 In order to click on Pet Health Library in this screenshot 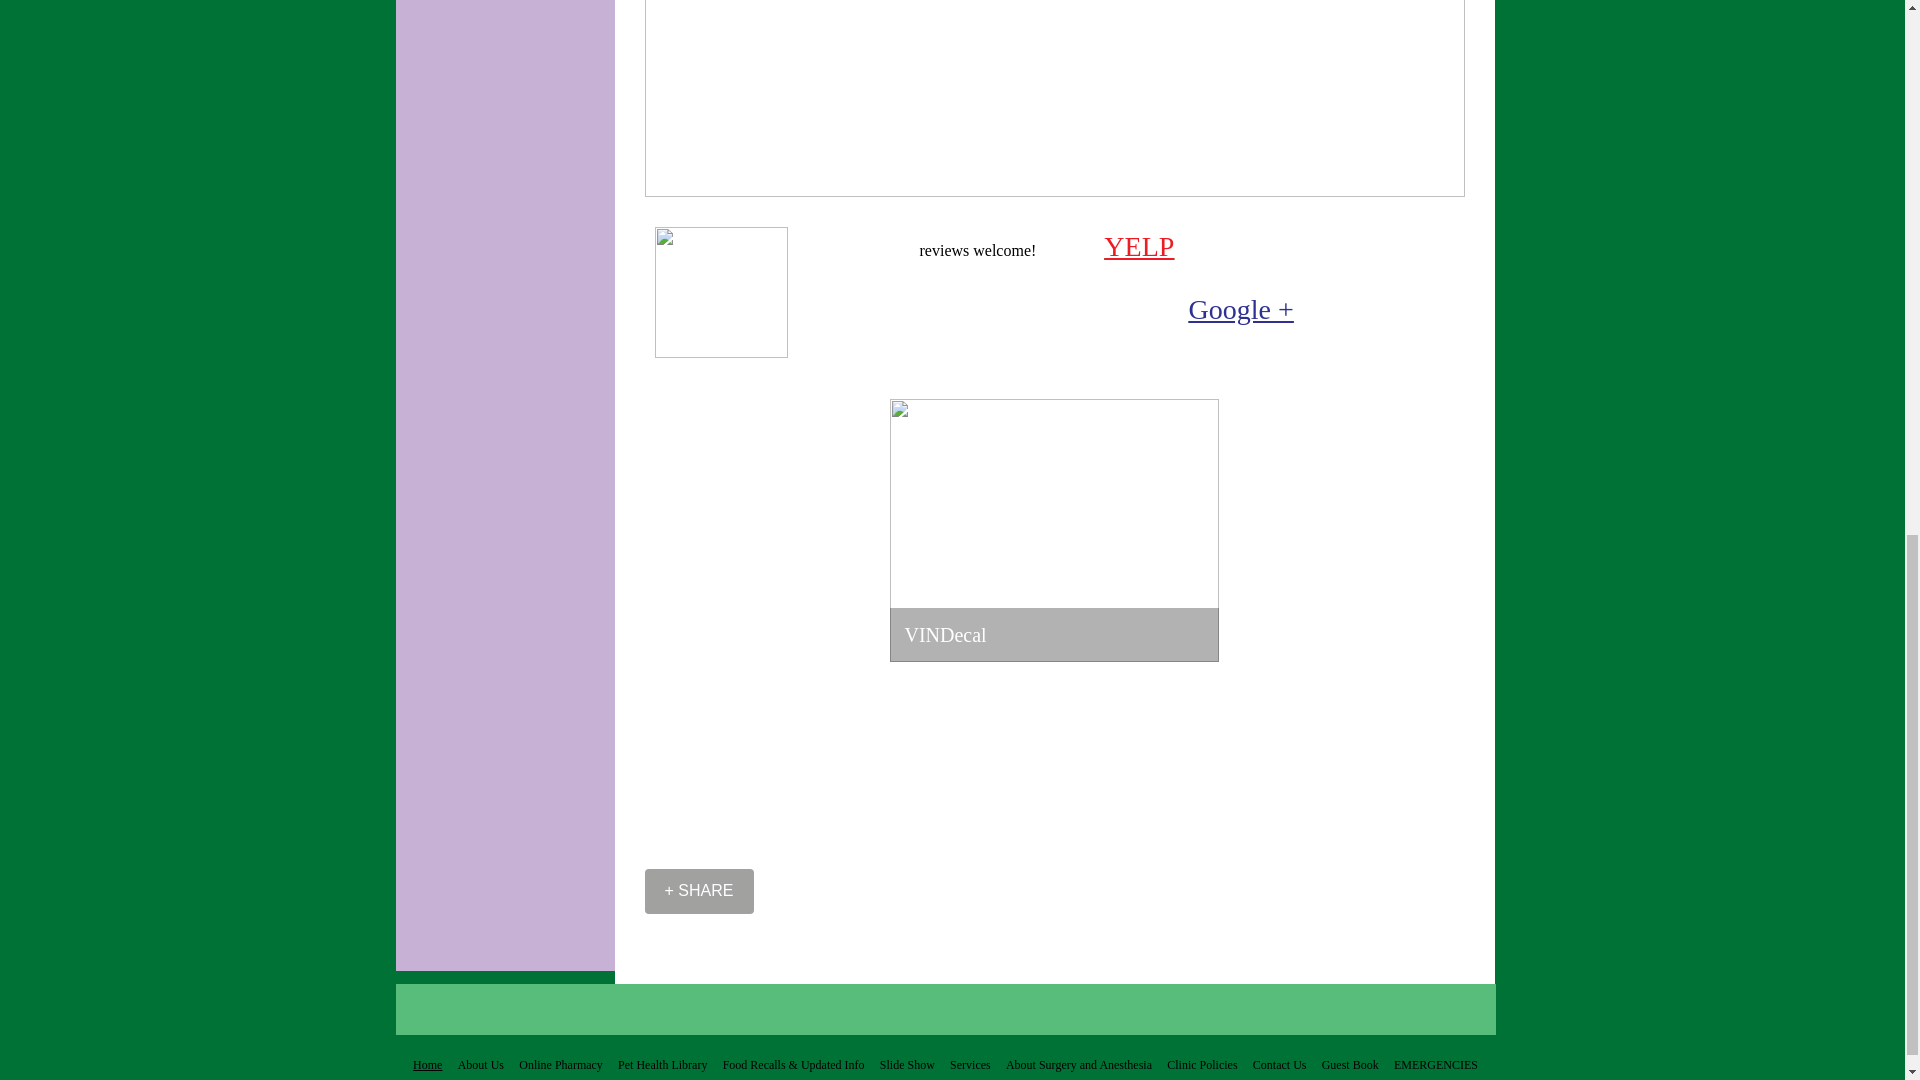, I will do `click(662, 1062)`.